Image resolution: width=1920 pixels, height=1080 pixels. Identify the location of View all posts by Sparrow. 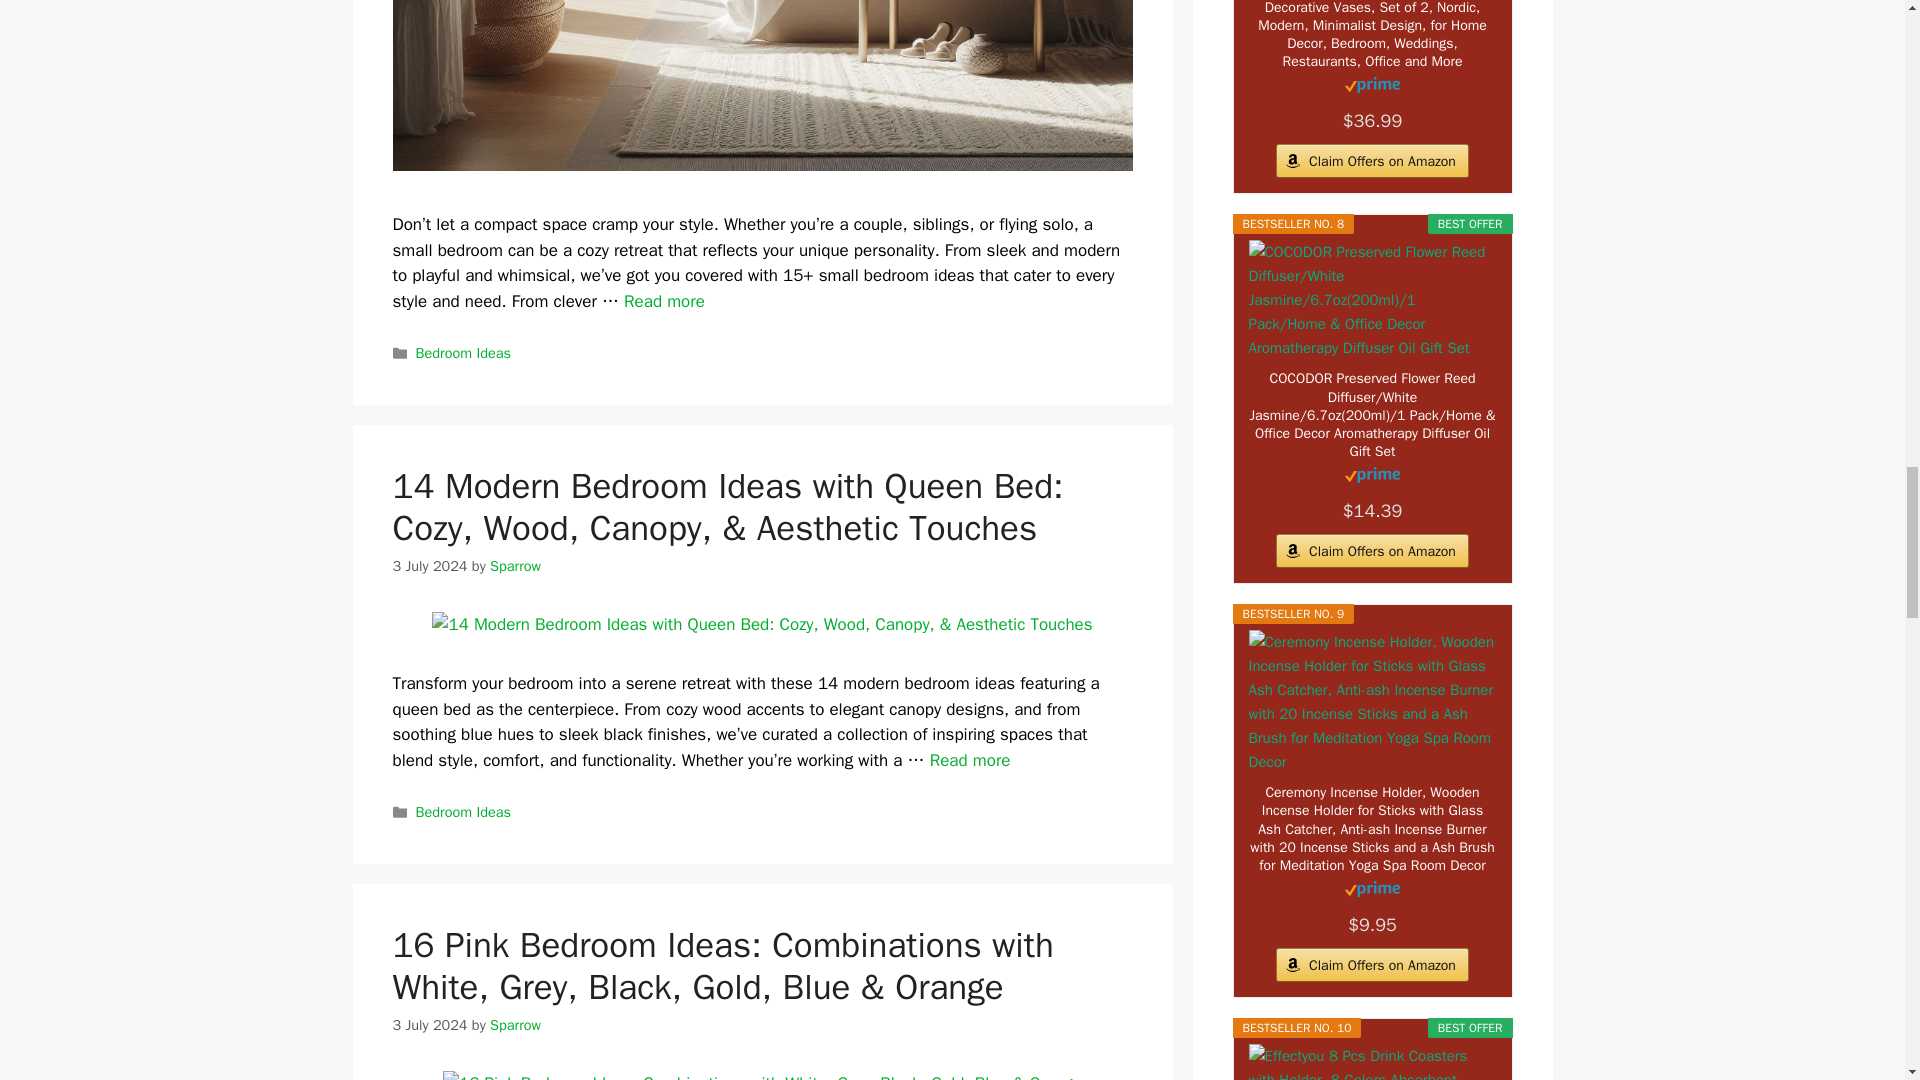
(515, 566).